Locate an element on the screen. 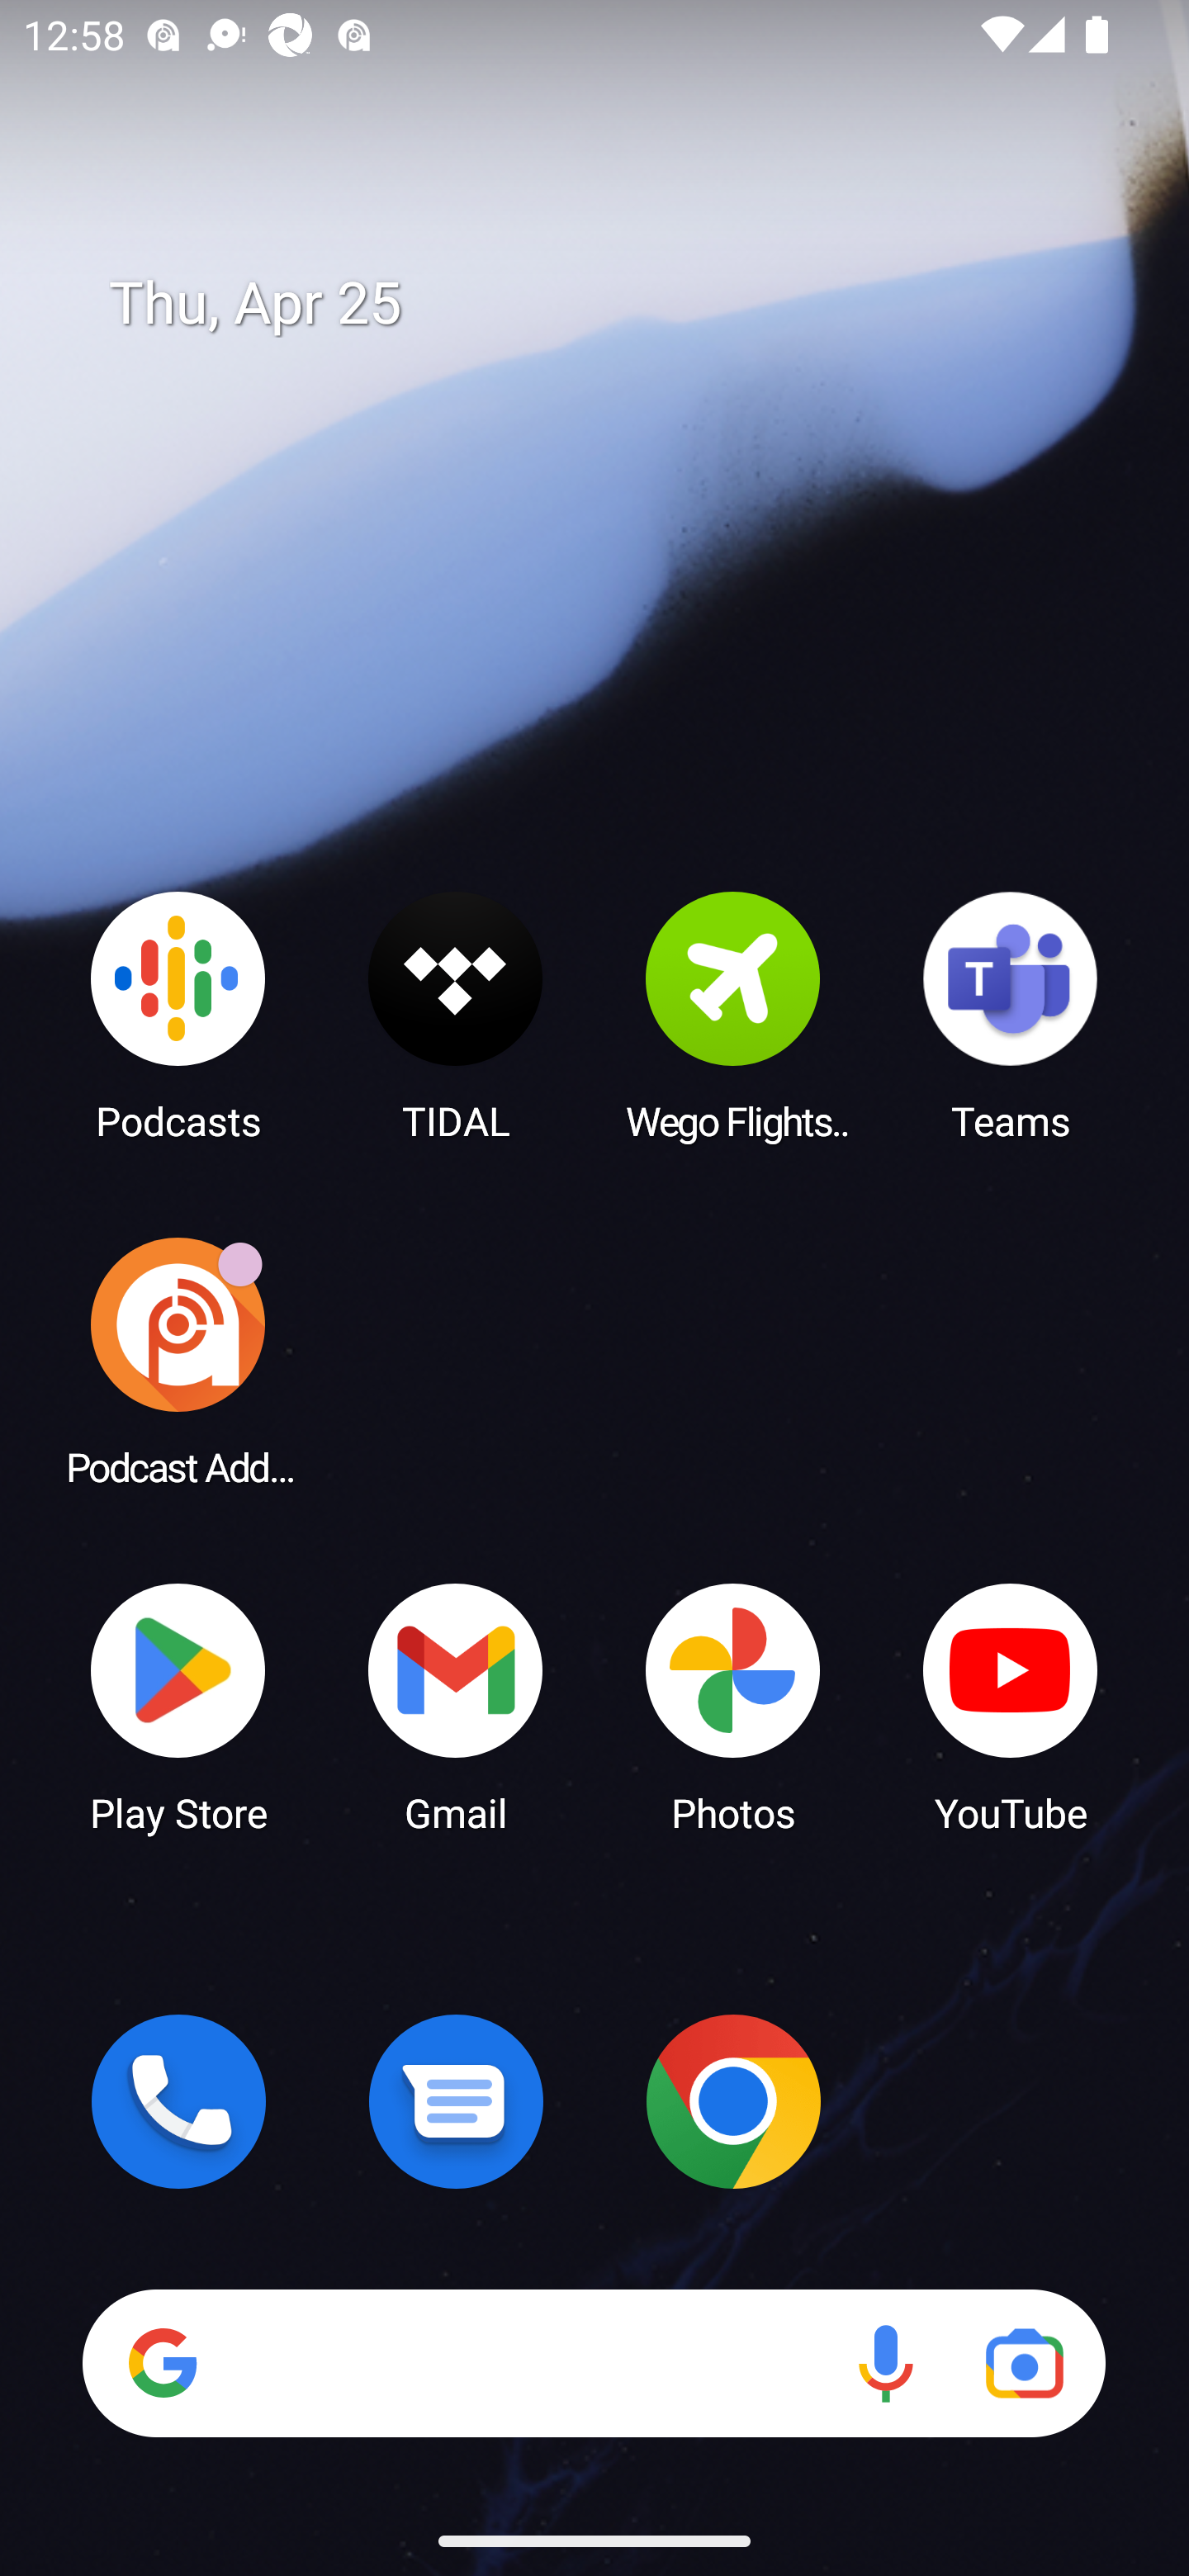 Image resolution: width=1189 pixels, height=2576 pixels. Thu, Apr 25 is located at coordinates (618, 304).